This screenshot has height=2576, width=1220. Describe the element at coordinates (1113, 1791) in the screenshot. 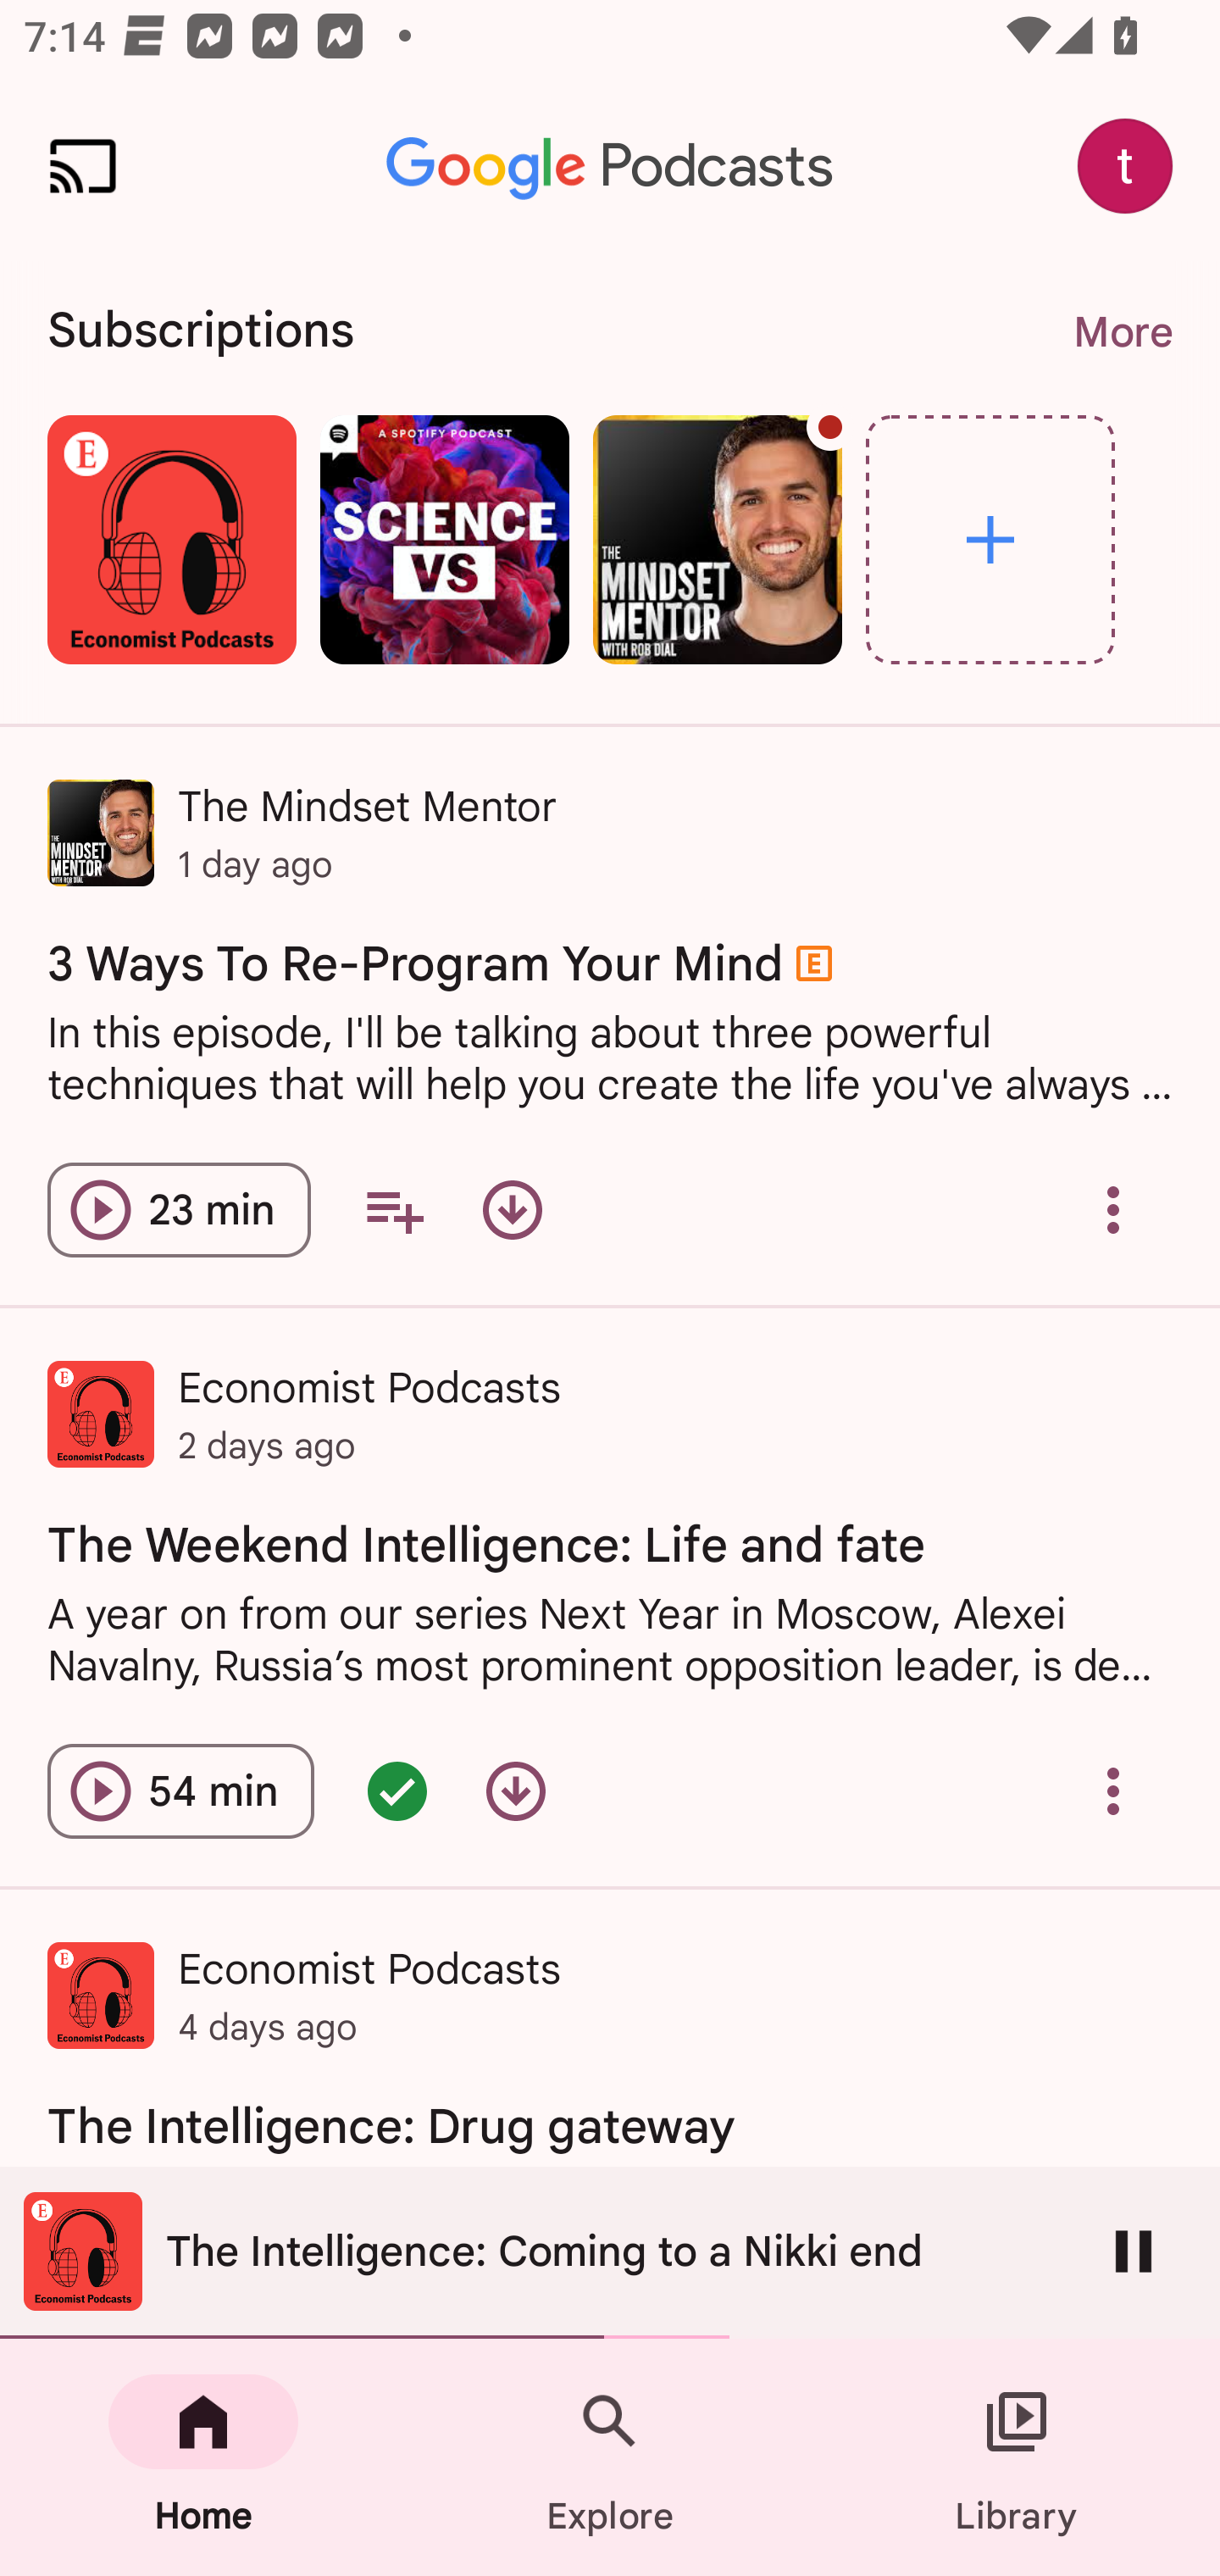

I see `Overflow menu` at that location.